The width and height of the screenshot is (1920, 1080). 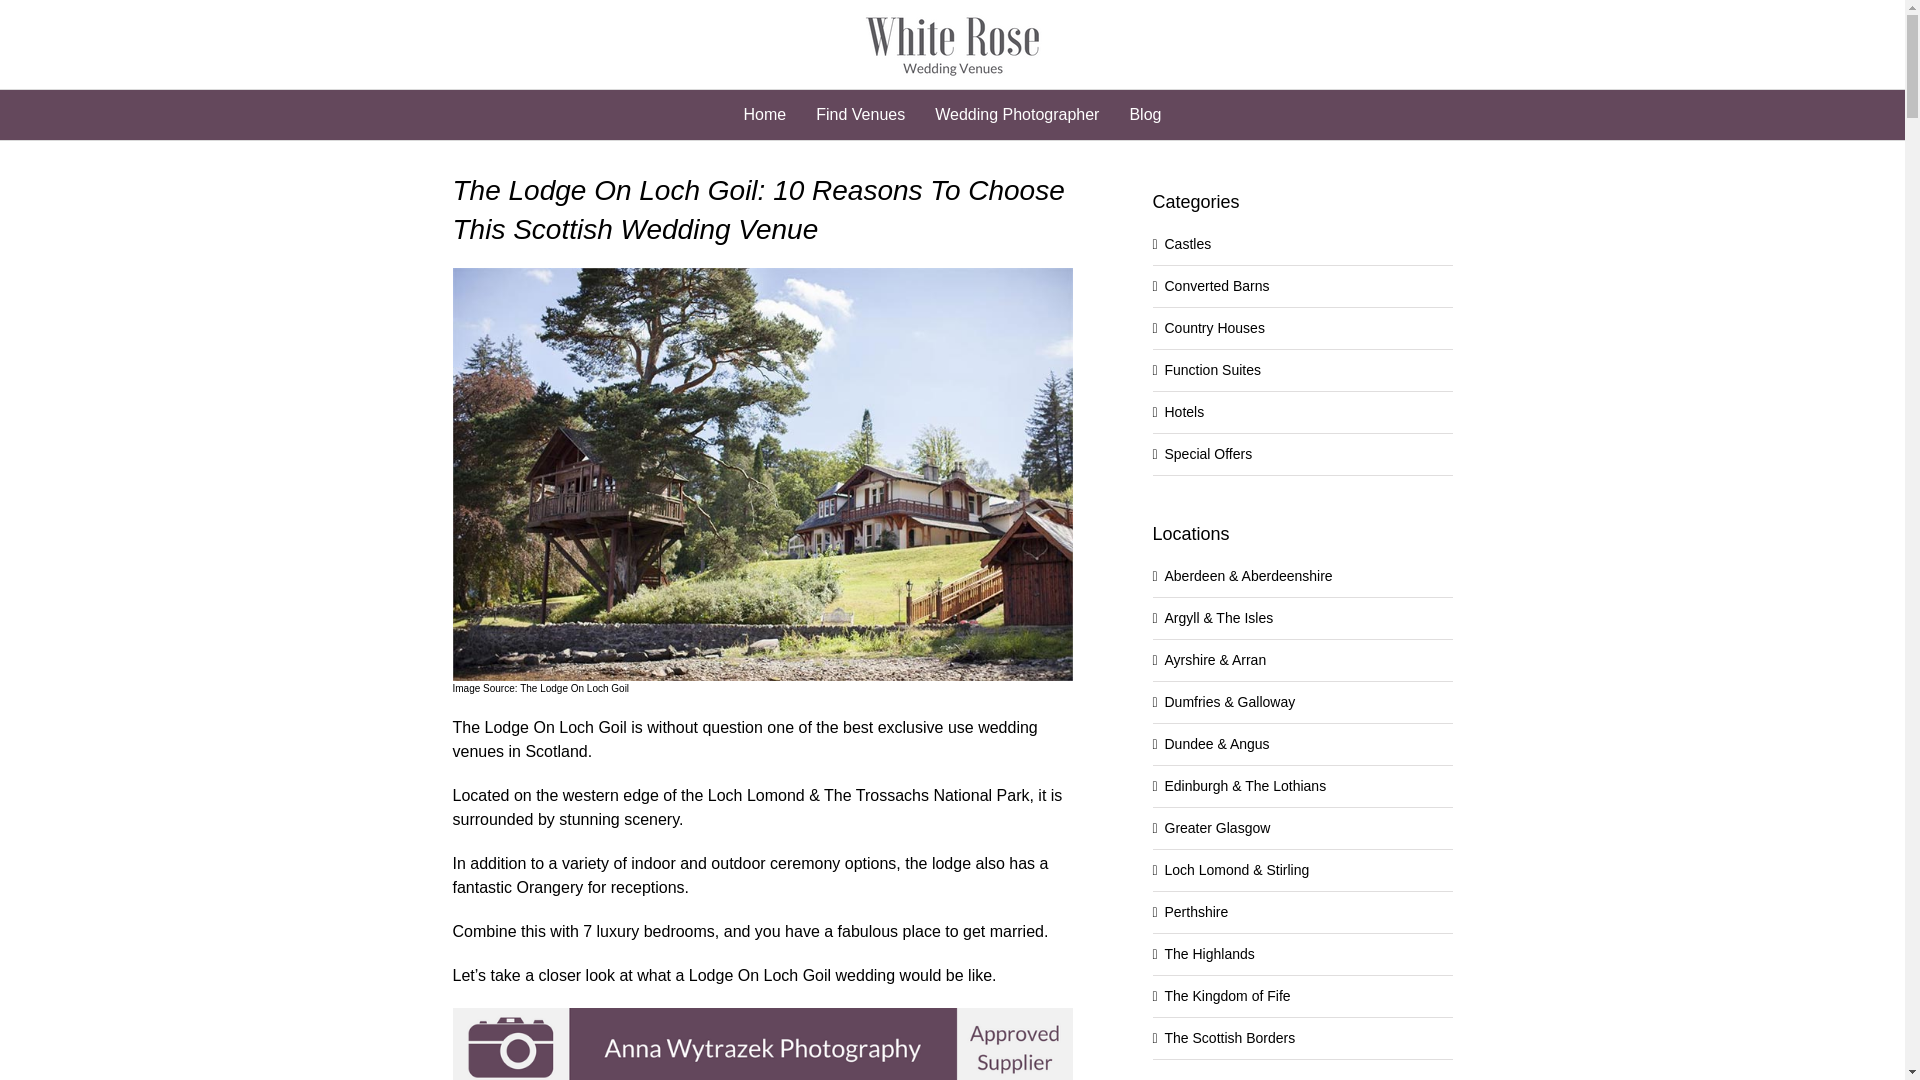 What do you see at coordinates (1216, 827) in the screenshot?
I see `Greater Glasgow` at bounding box center [1216, 827].